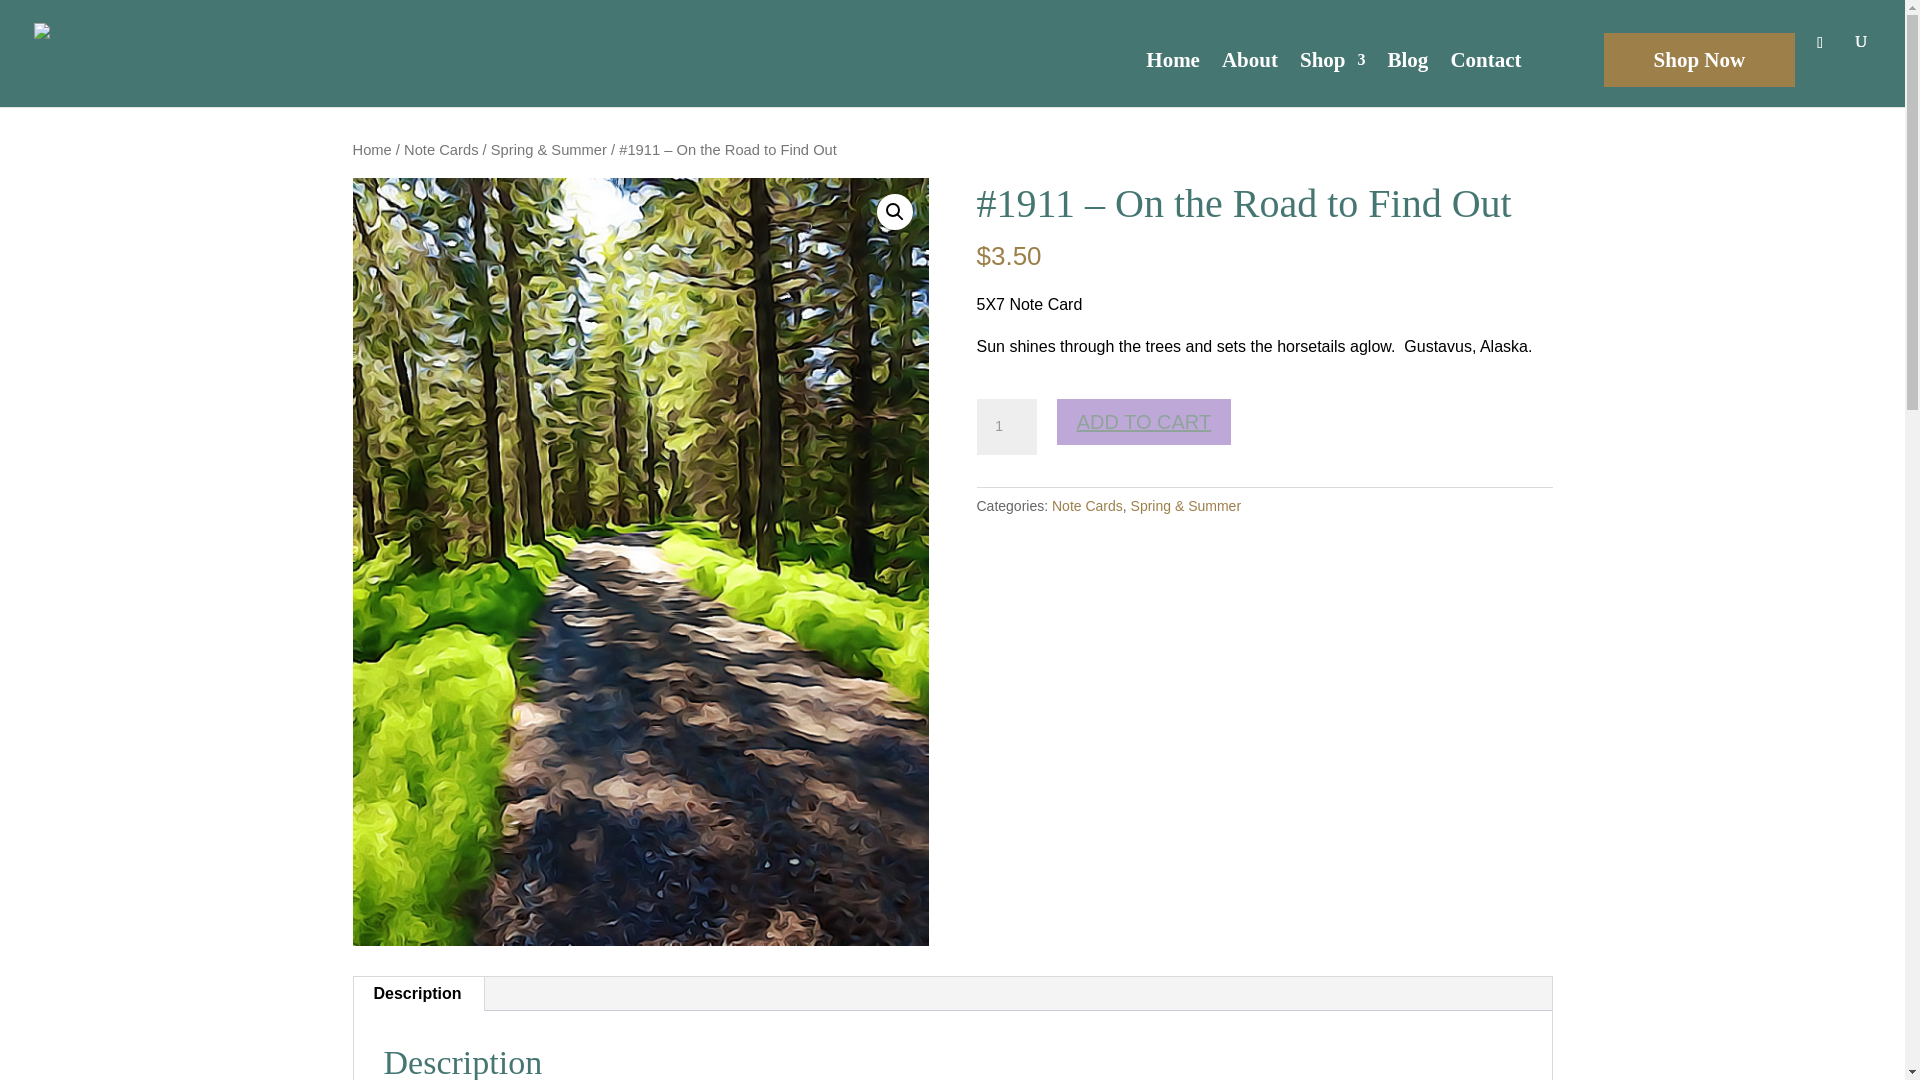  Describe the element at coordinates (1699, 59) in the screenshot. I see `Shop Now` at that location.